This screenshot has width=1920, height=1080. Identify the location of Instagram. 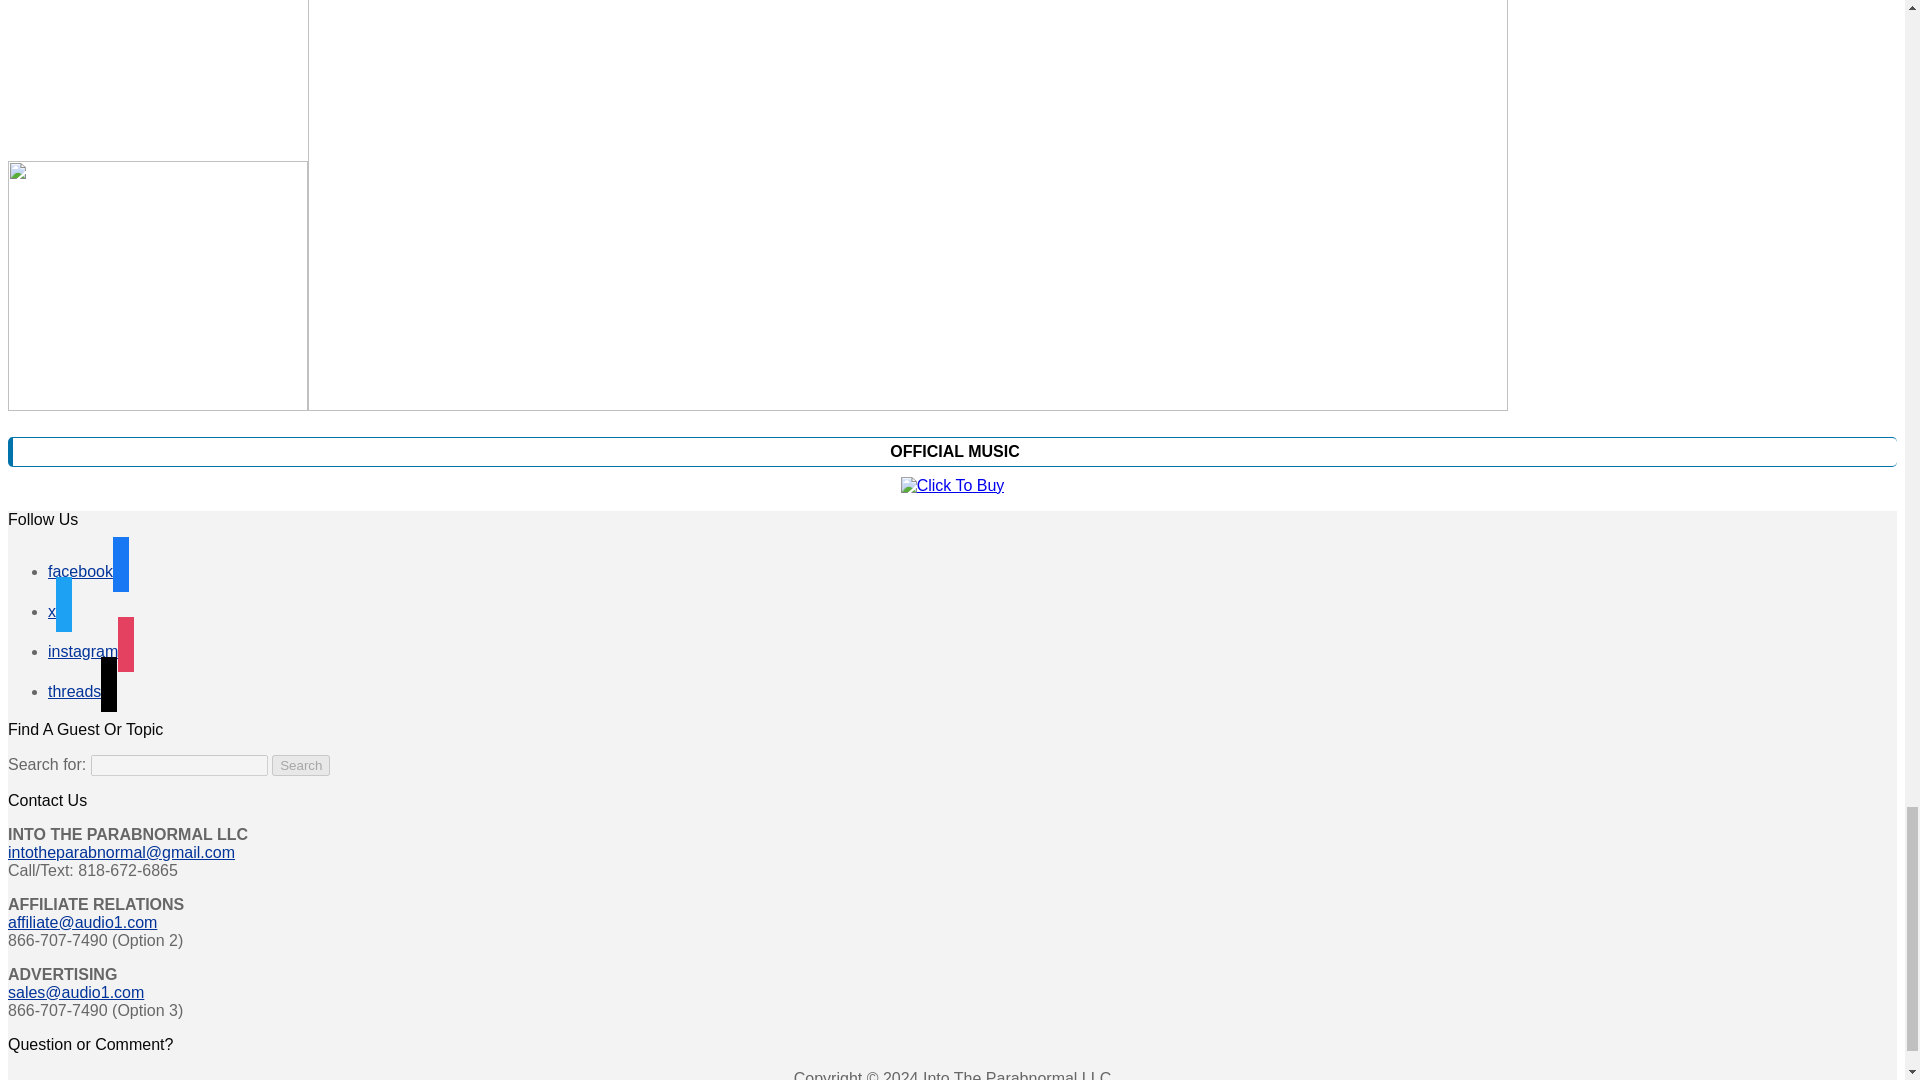
(91, 650).